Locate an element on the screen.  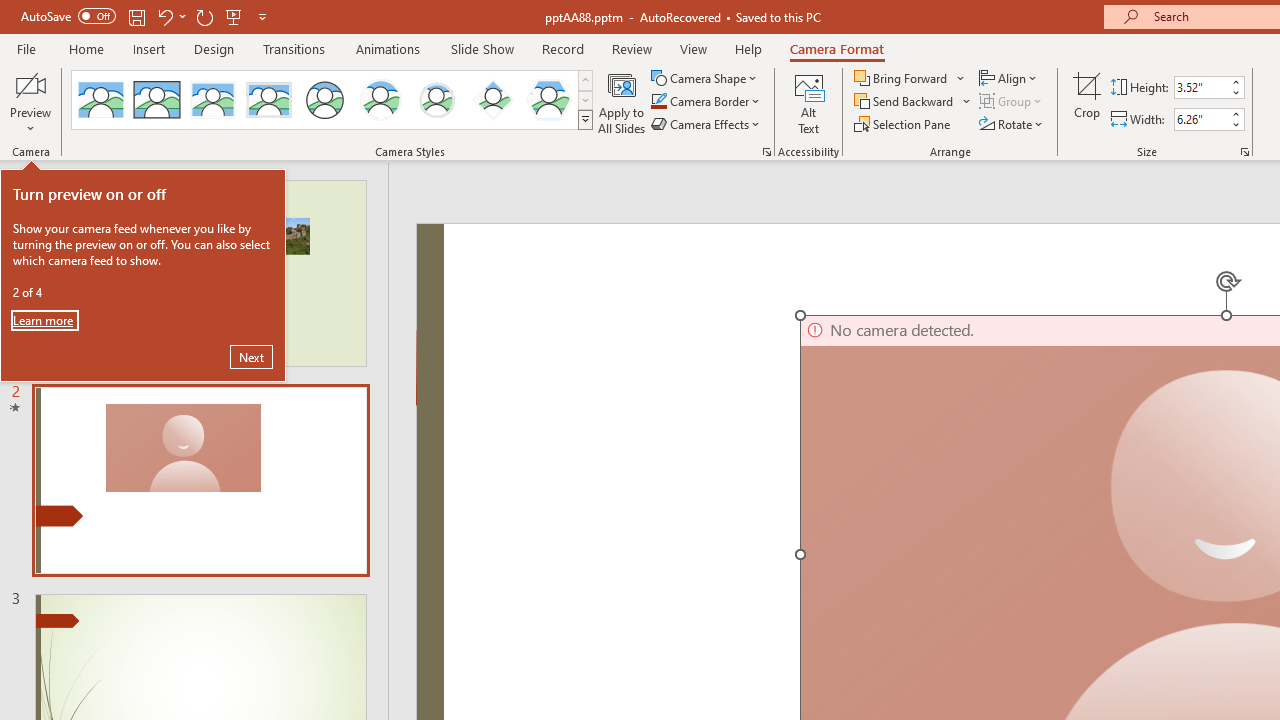
Center Shadow Hexagon is located at coordinates (548, 100).